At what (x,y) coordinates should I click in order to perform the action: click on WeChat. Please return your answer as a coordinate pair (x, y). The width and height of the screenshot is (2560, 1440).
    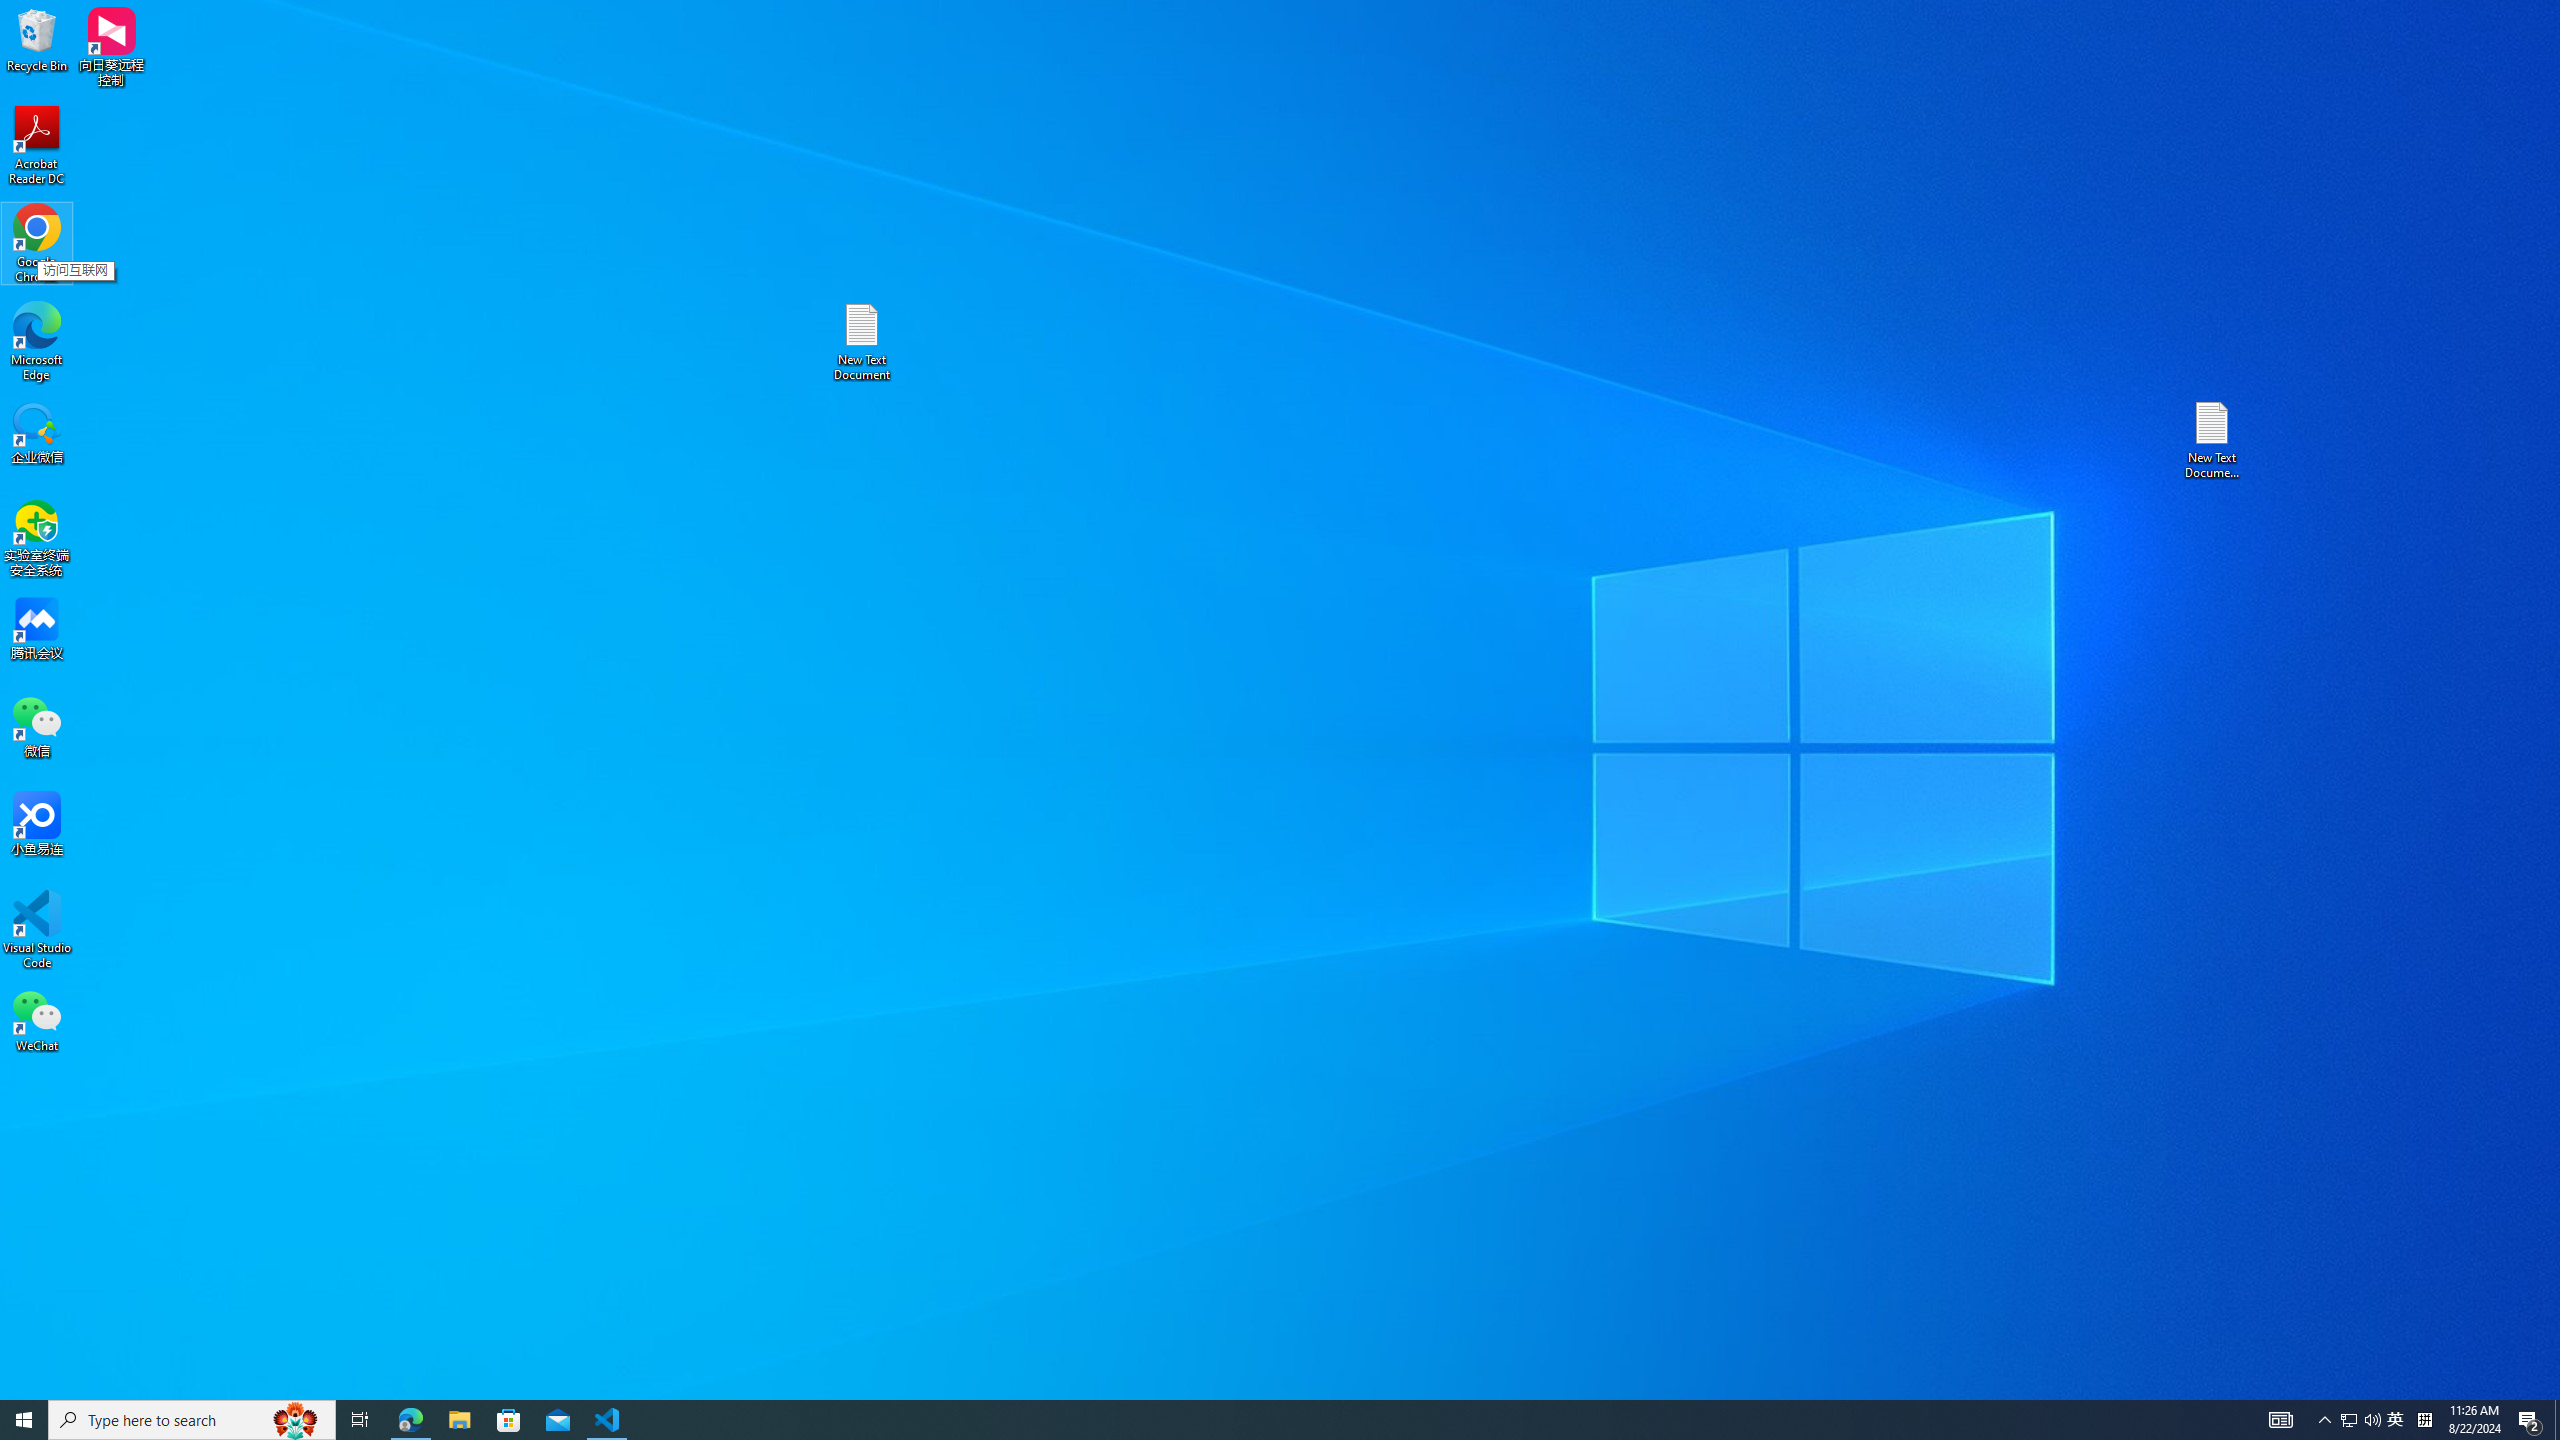
    Looking at the image, I should click on (2326, 1420).